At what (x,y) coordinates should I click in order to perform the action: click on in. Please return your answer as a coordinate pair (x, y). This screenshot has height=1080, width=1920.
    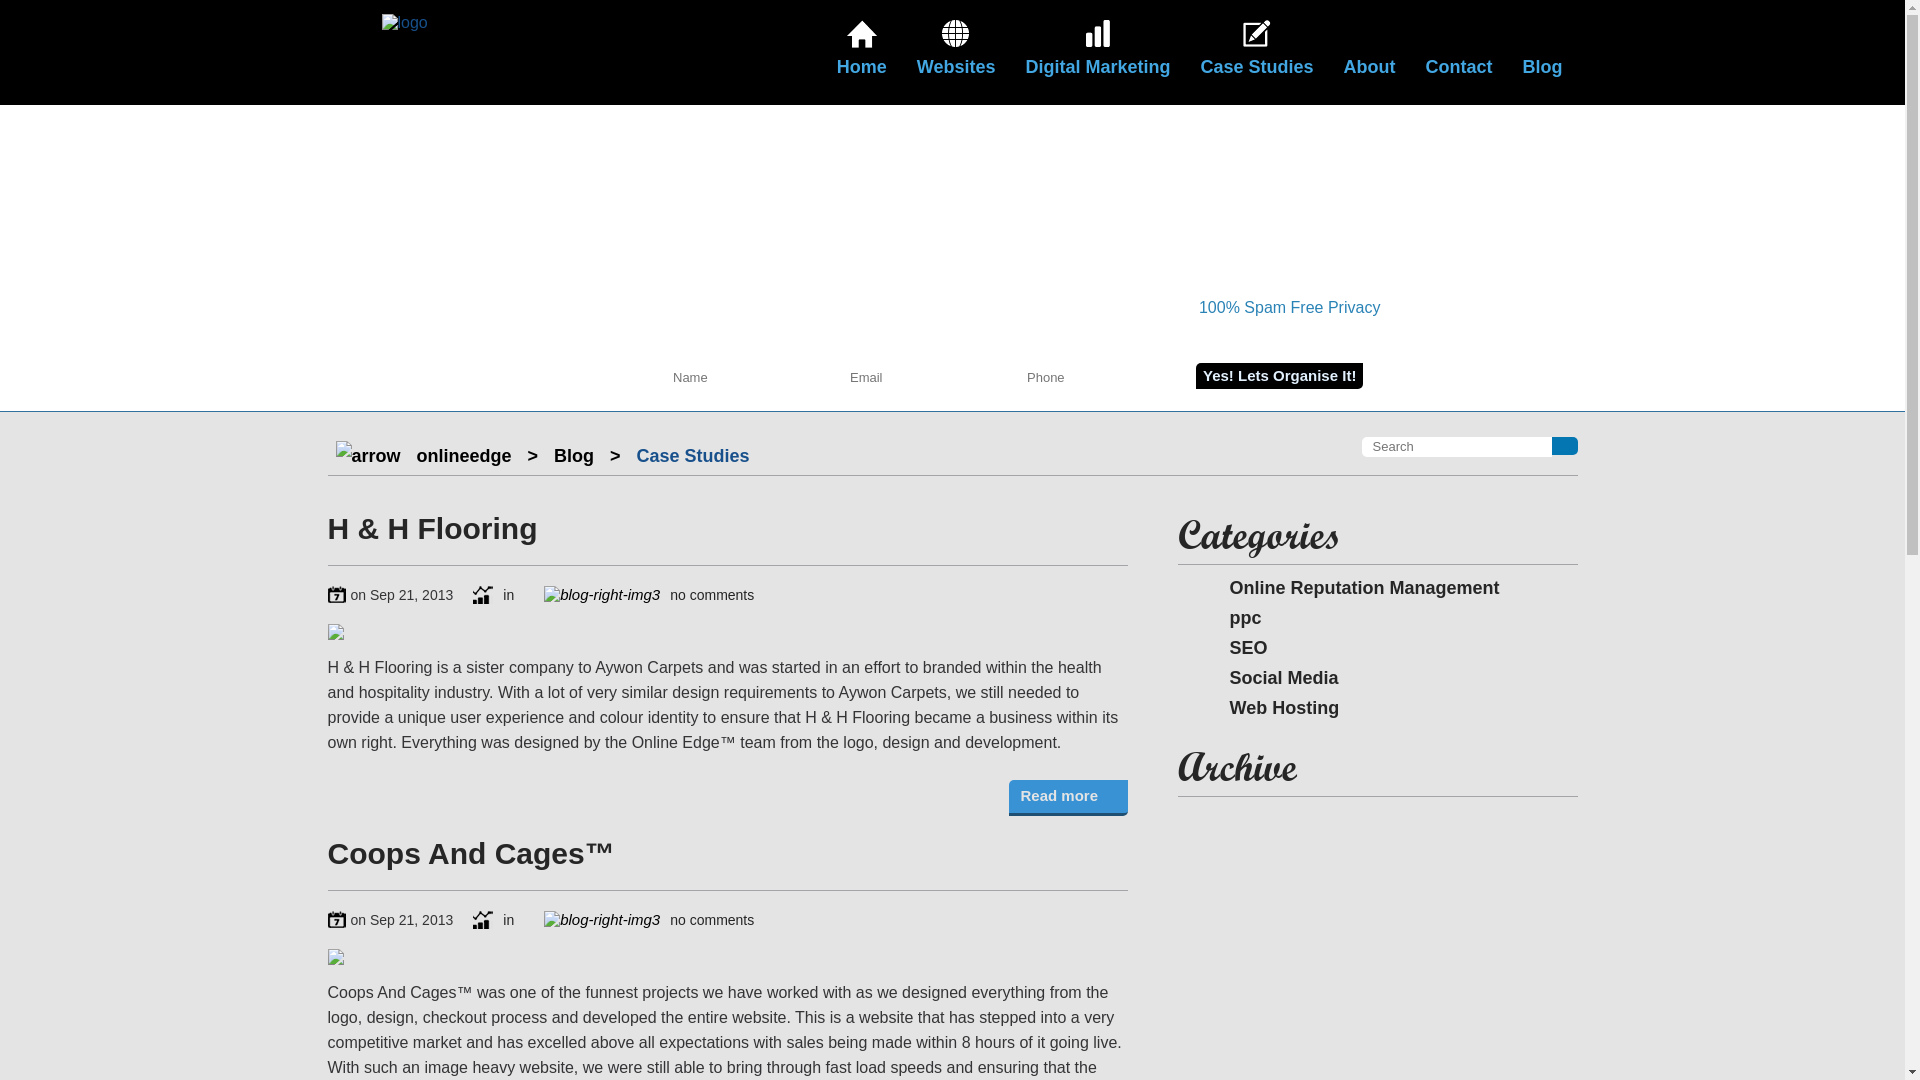
    Looking at the image, I should click on (494, 920).